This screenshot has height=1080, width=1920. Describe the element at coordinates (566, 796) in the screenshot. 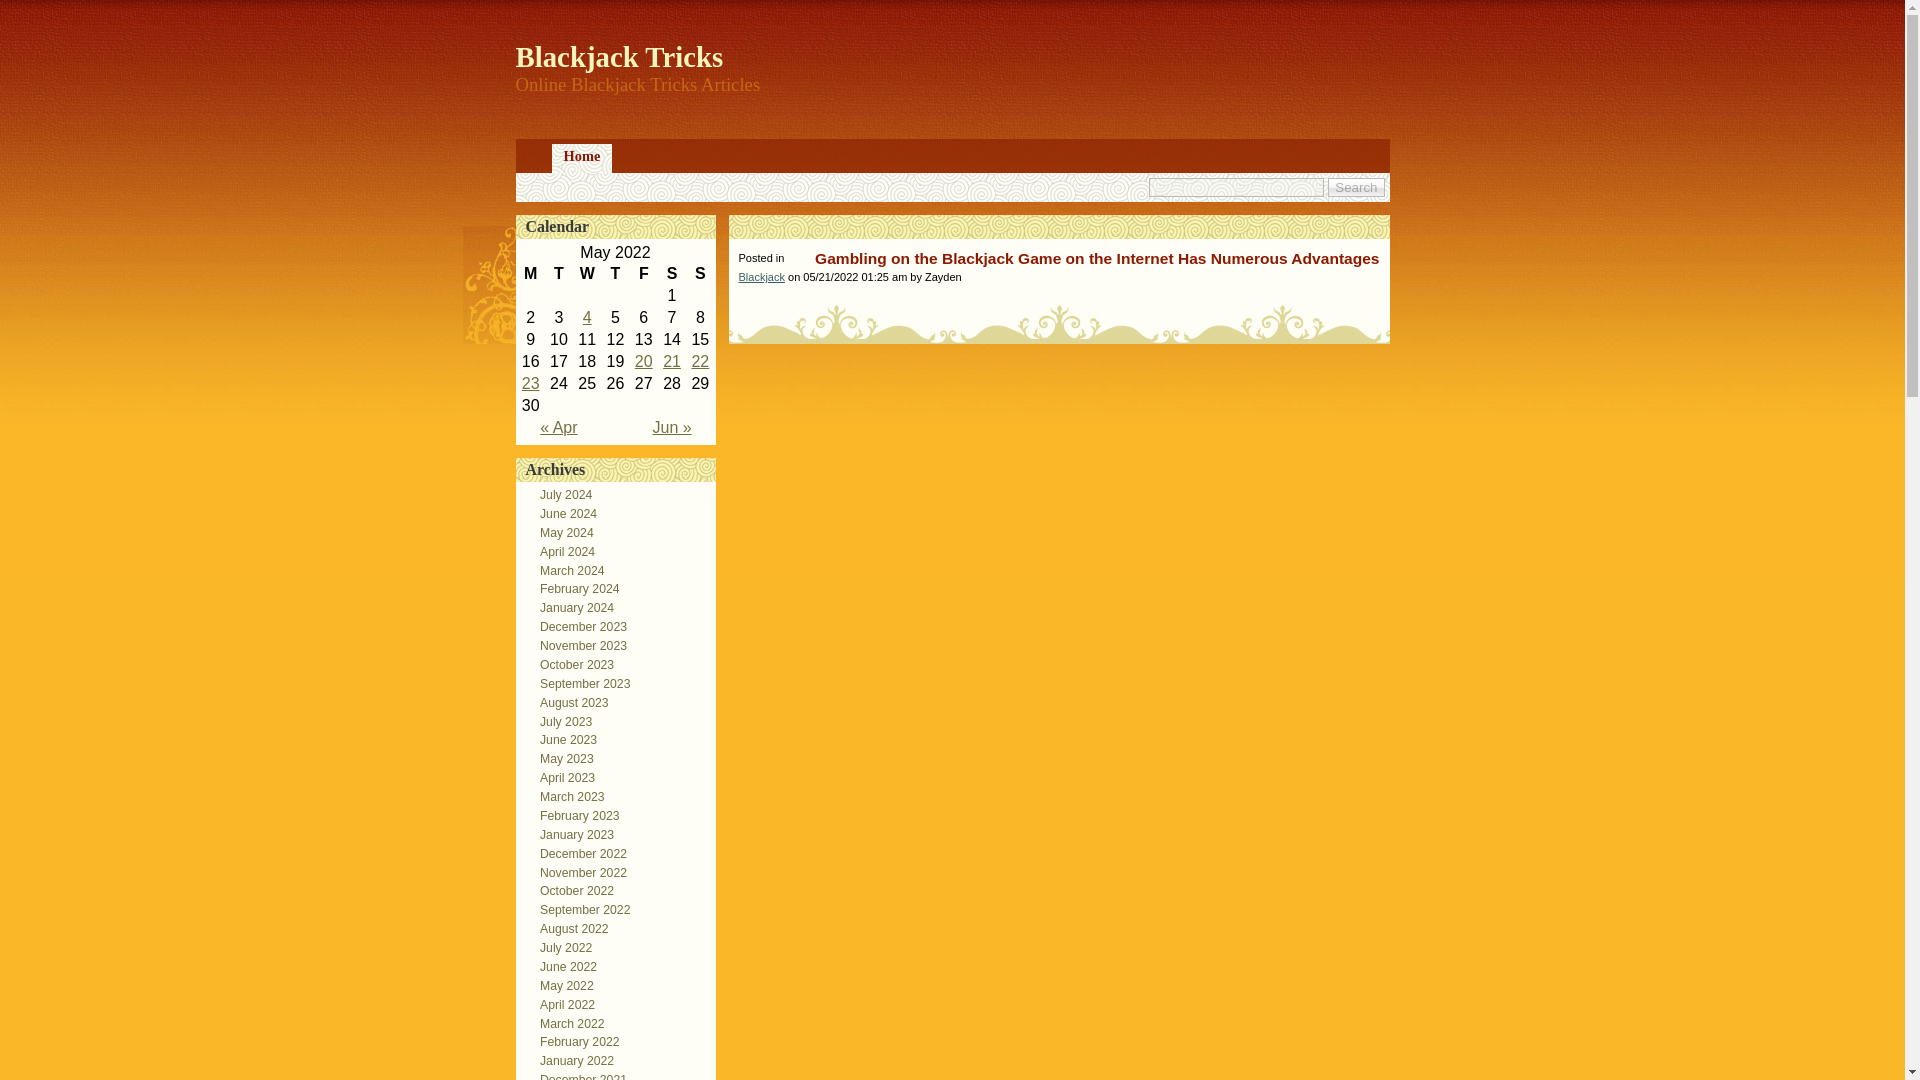

I see `March 2023` at that location.